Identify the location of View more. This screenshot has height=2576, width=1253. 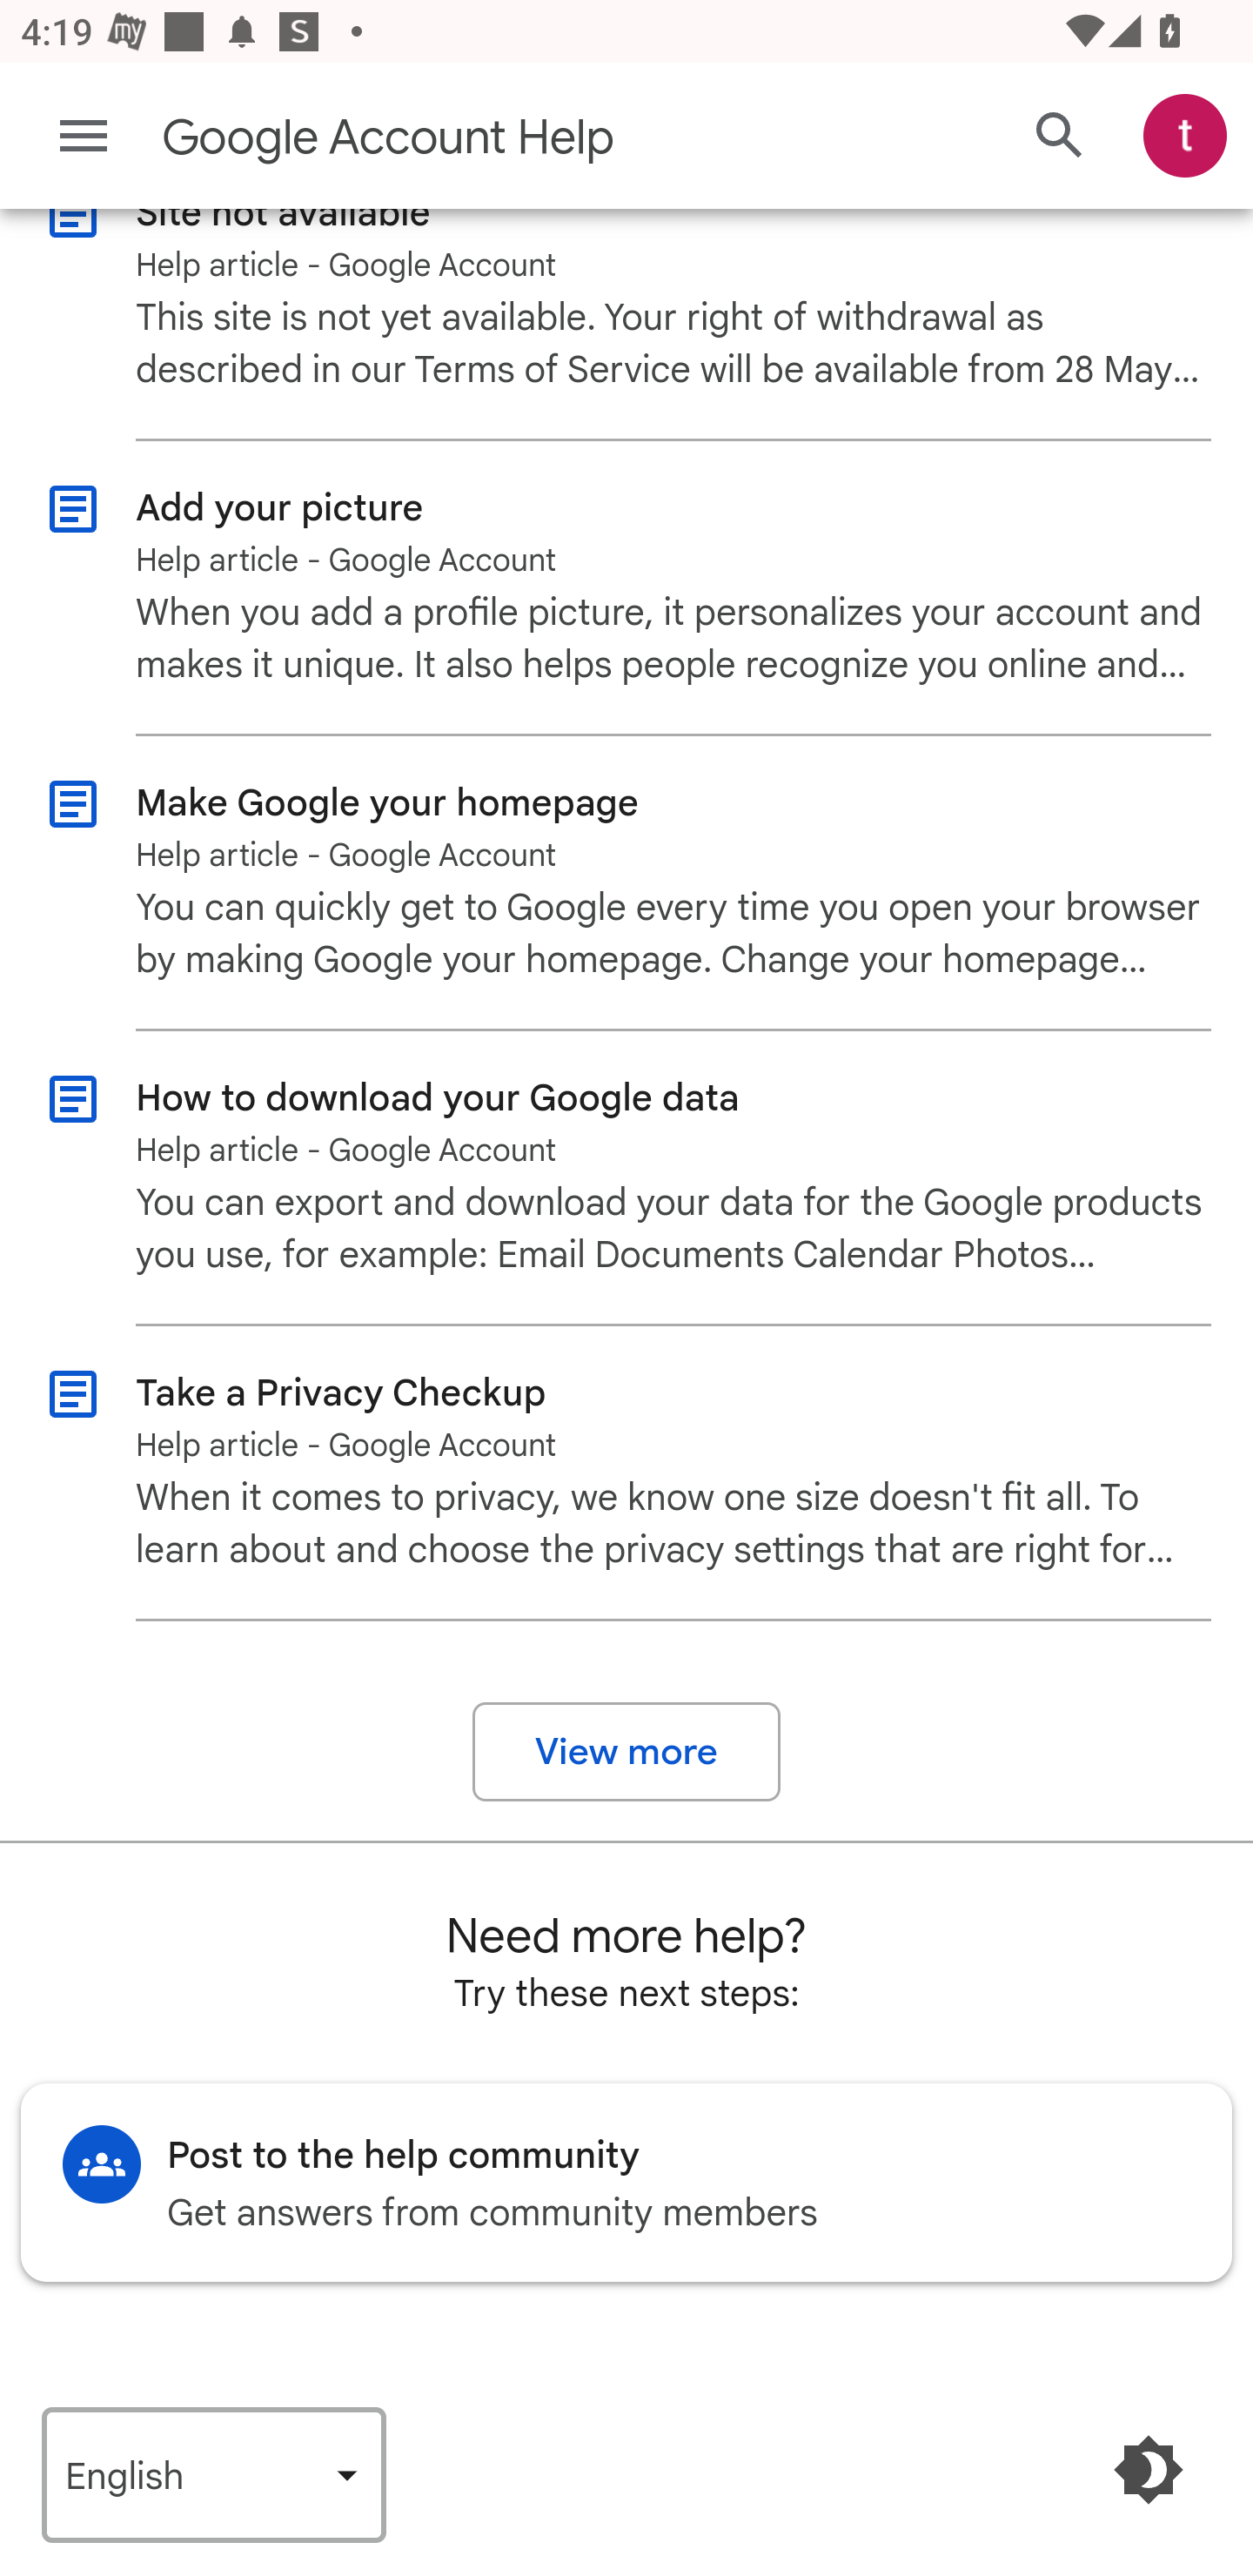
(626, 1751).